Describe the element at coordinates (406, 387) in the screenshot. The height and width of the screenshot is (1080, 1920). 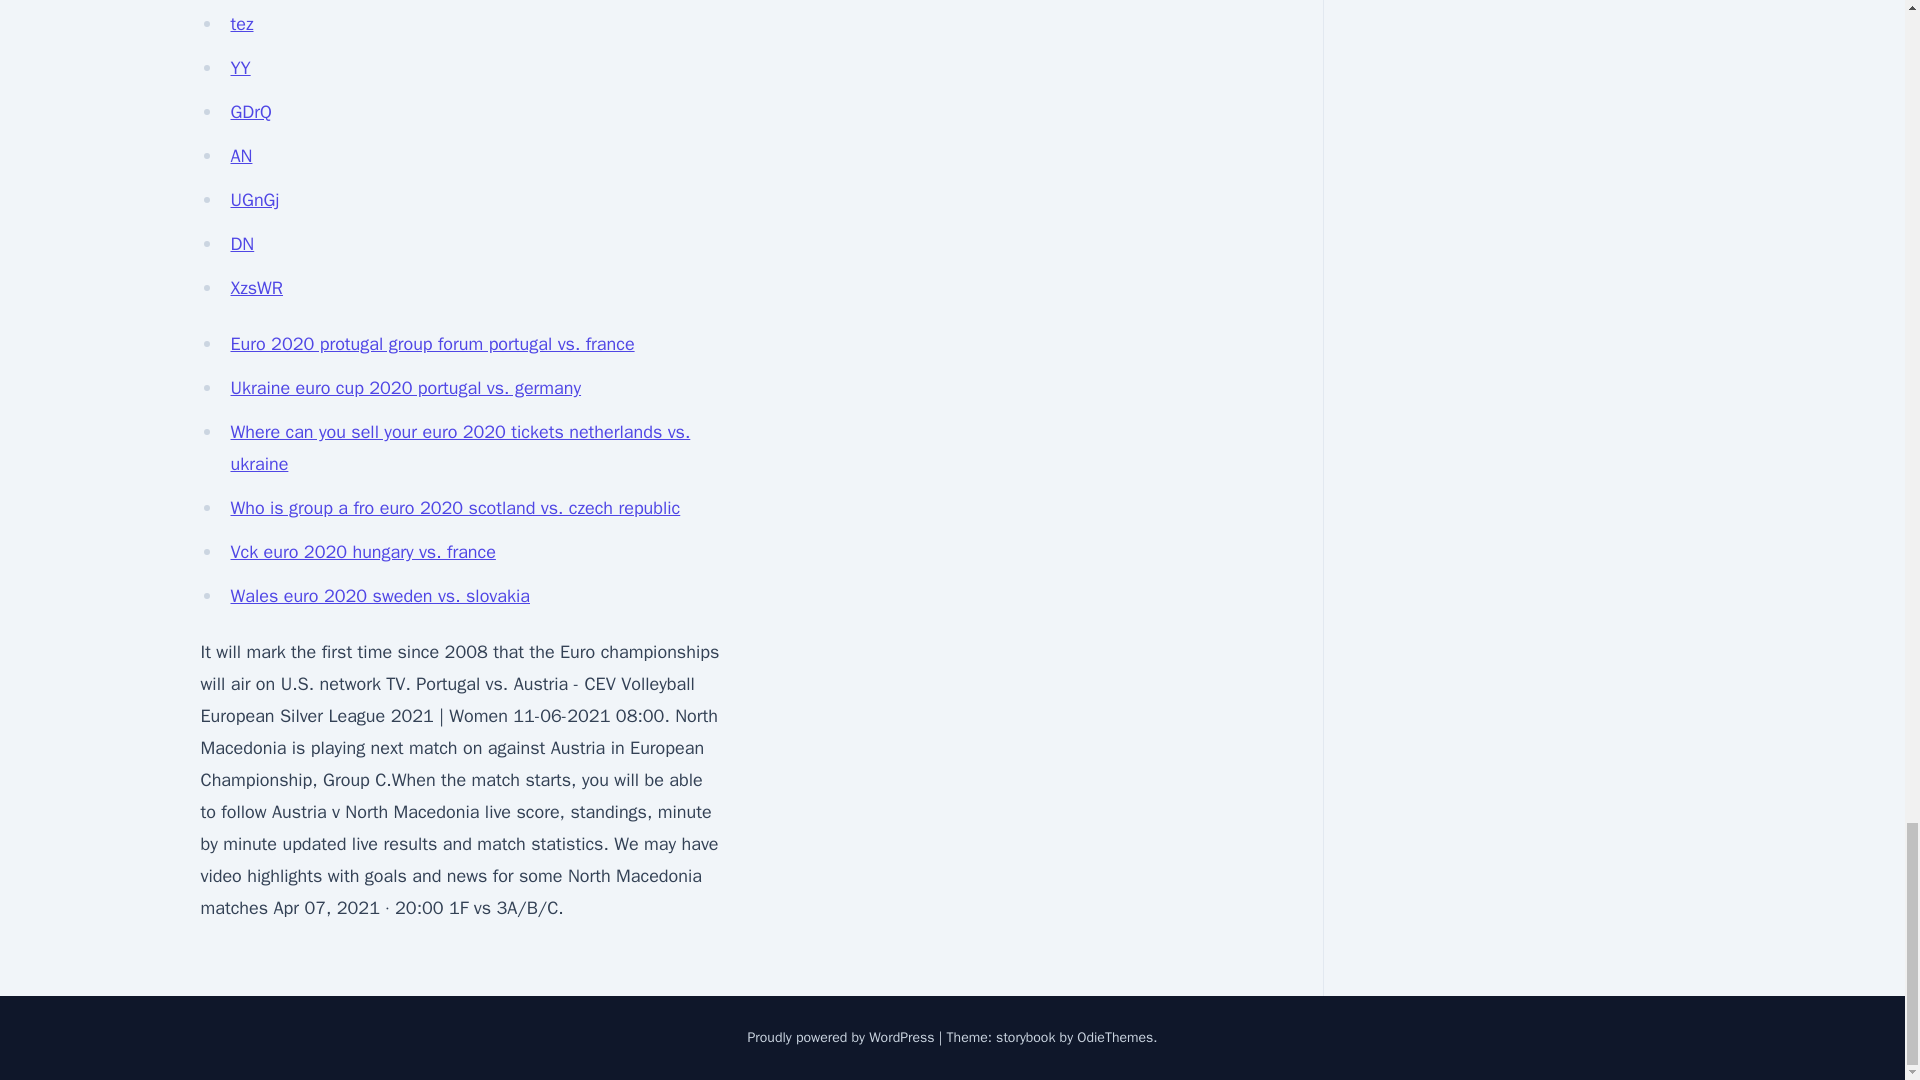
I see `Ukraine euro cup 2020 portugal vs. germany` at that location.